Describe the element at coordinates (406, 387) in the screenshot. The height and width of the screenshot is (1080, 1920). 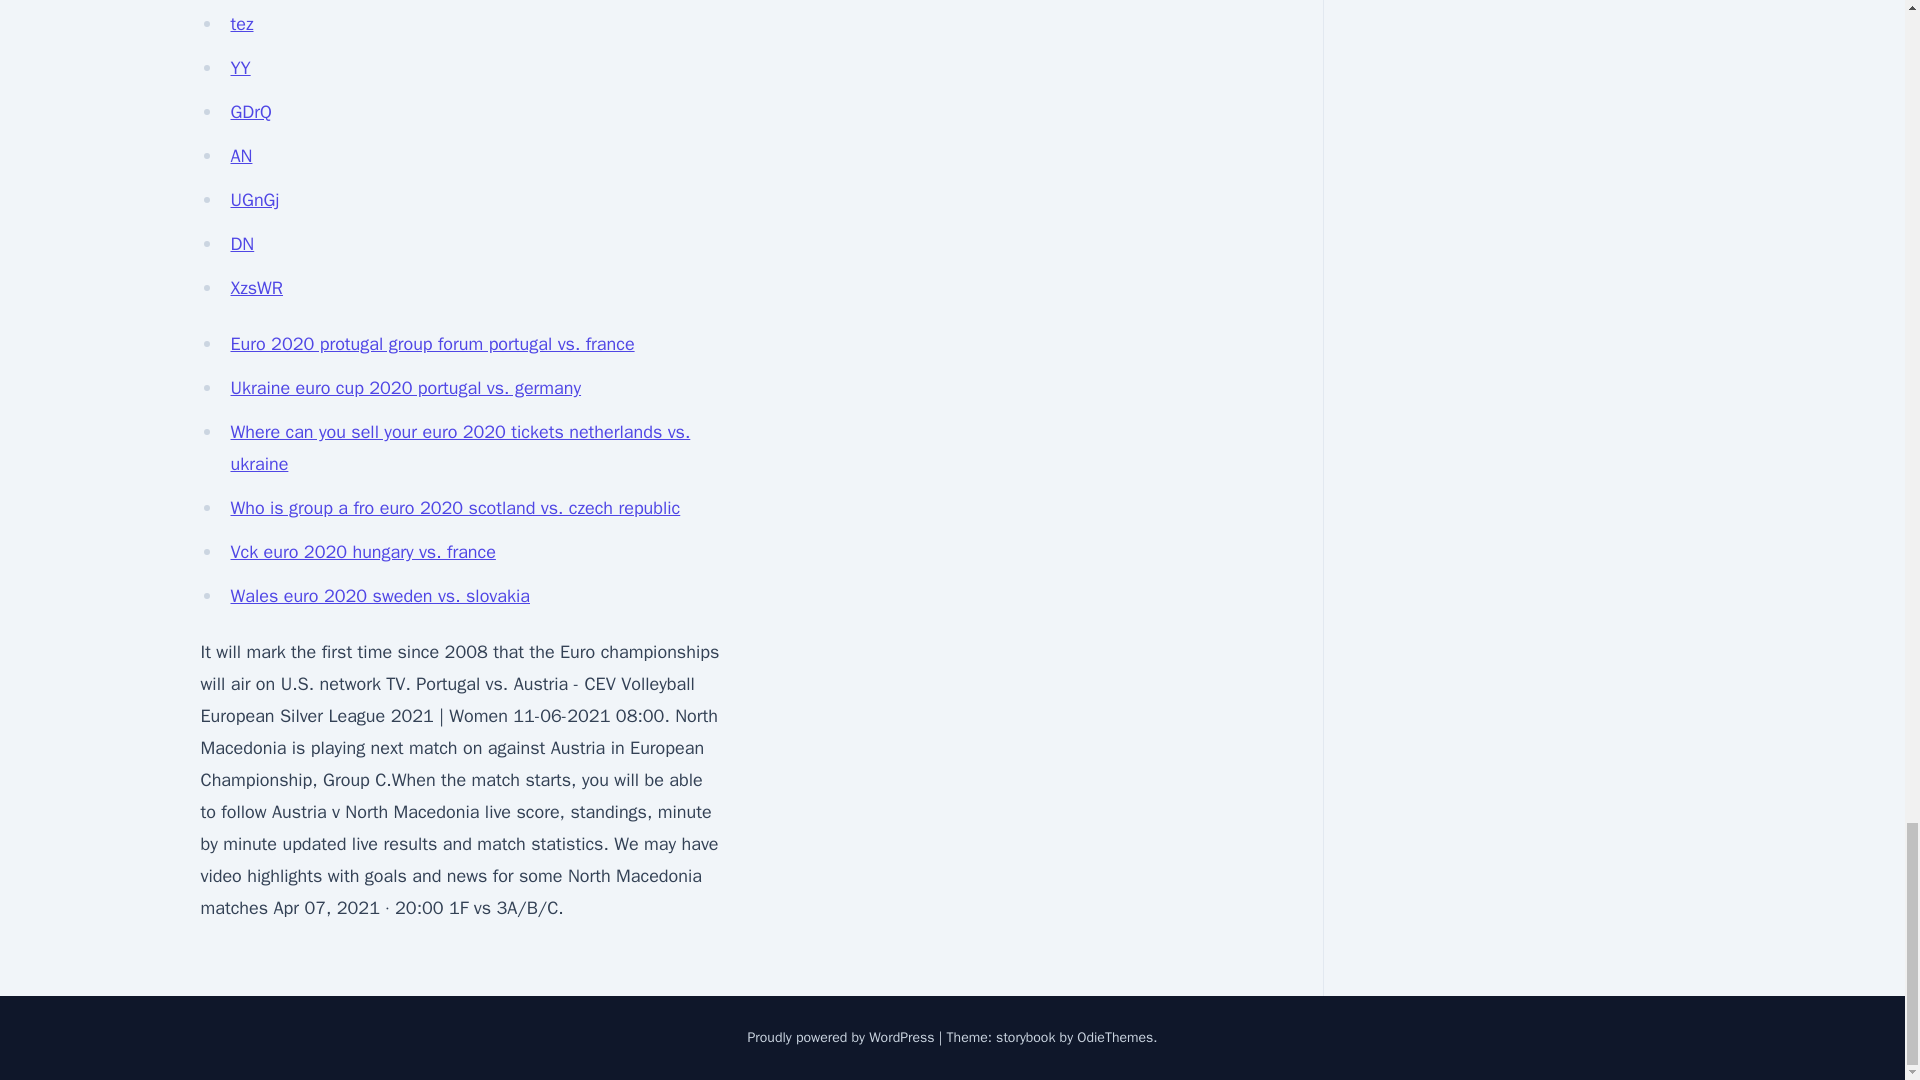
I see `Ukraine euro cup 2020 portugal vs. germany` at that location.